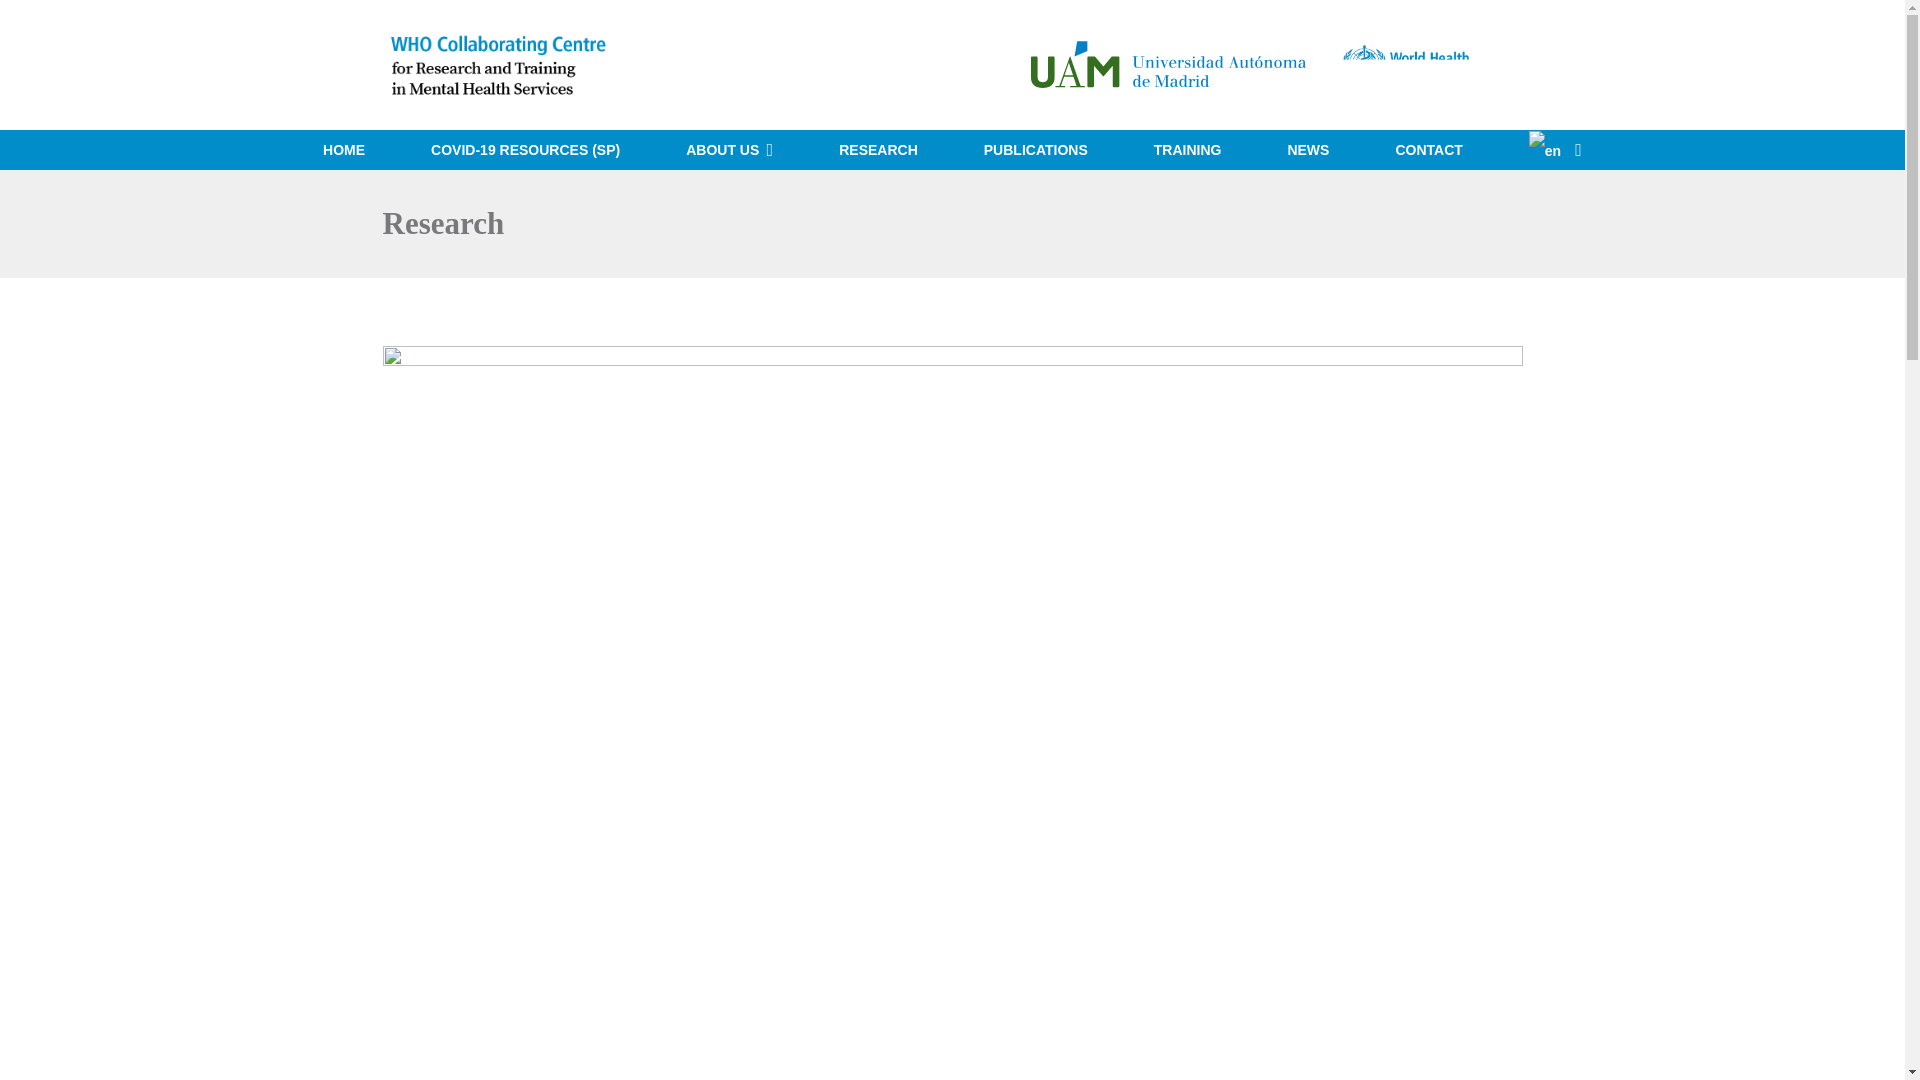 The width and height of the screenshot is (1920, 1080). I want to click on ABOUT US, so click(729, 149).